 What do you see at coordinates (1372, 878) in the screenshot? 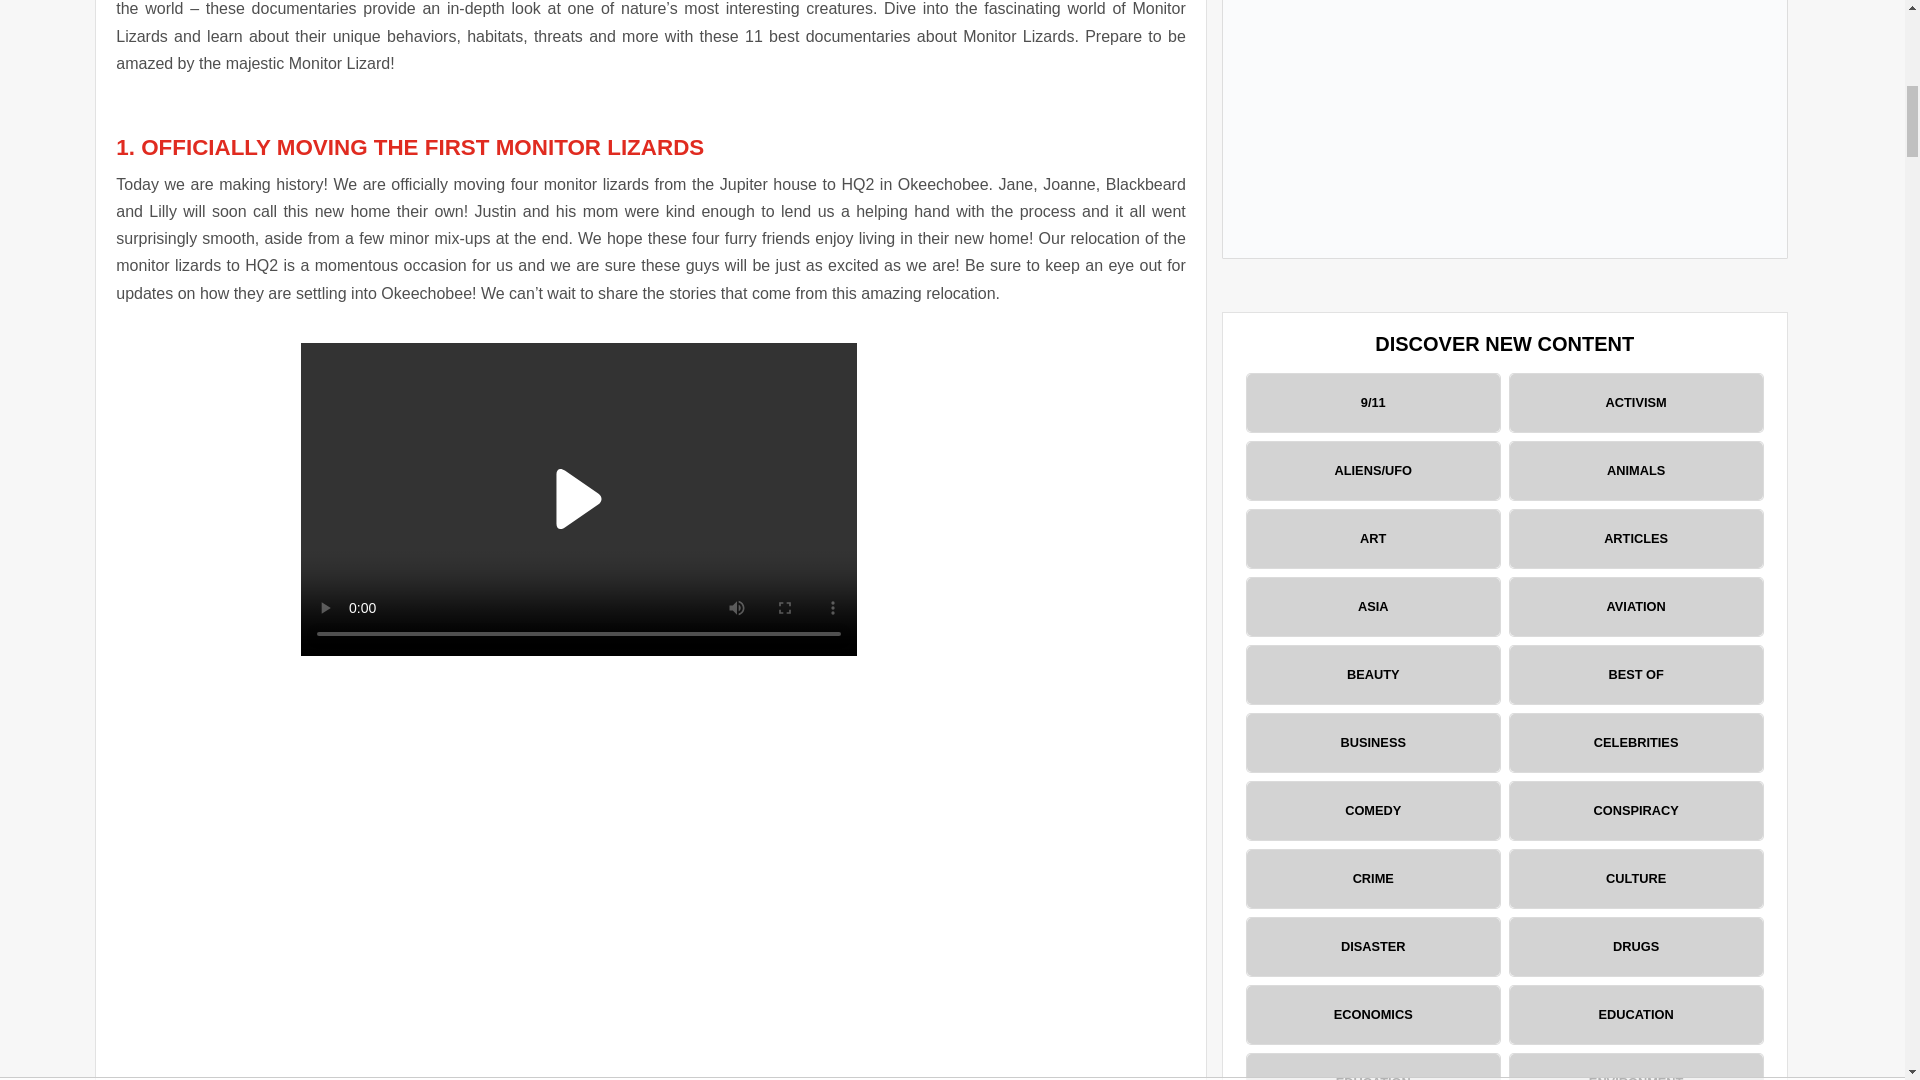
I see `CRIME` at bounding box center [1372, 878].